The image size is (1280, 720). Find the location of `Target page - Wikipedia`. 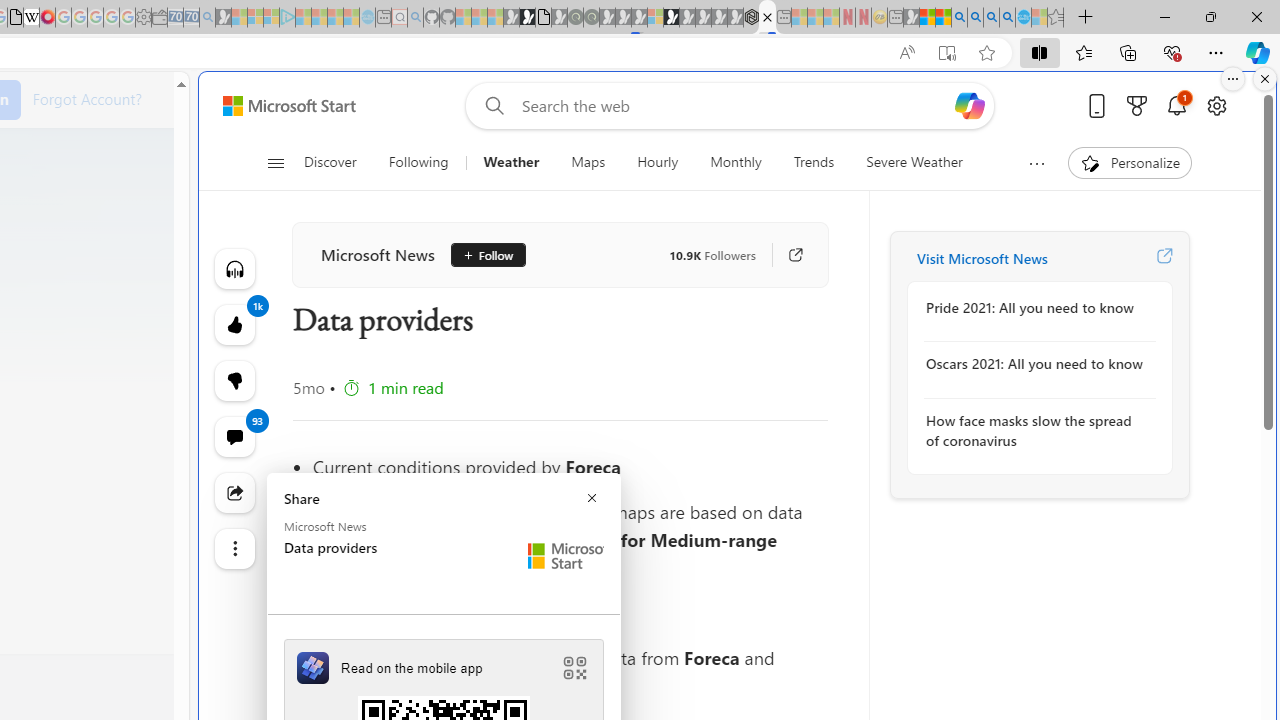

Target page - Wikipedia is located at coordinates (32, 18).